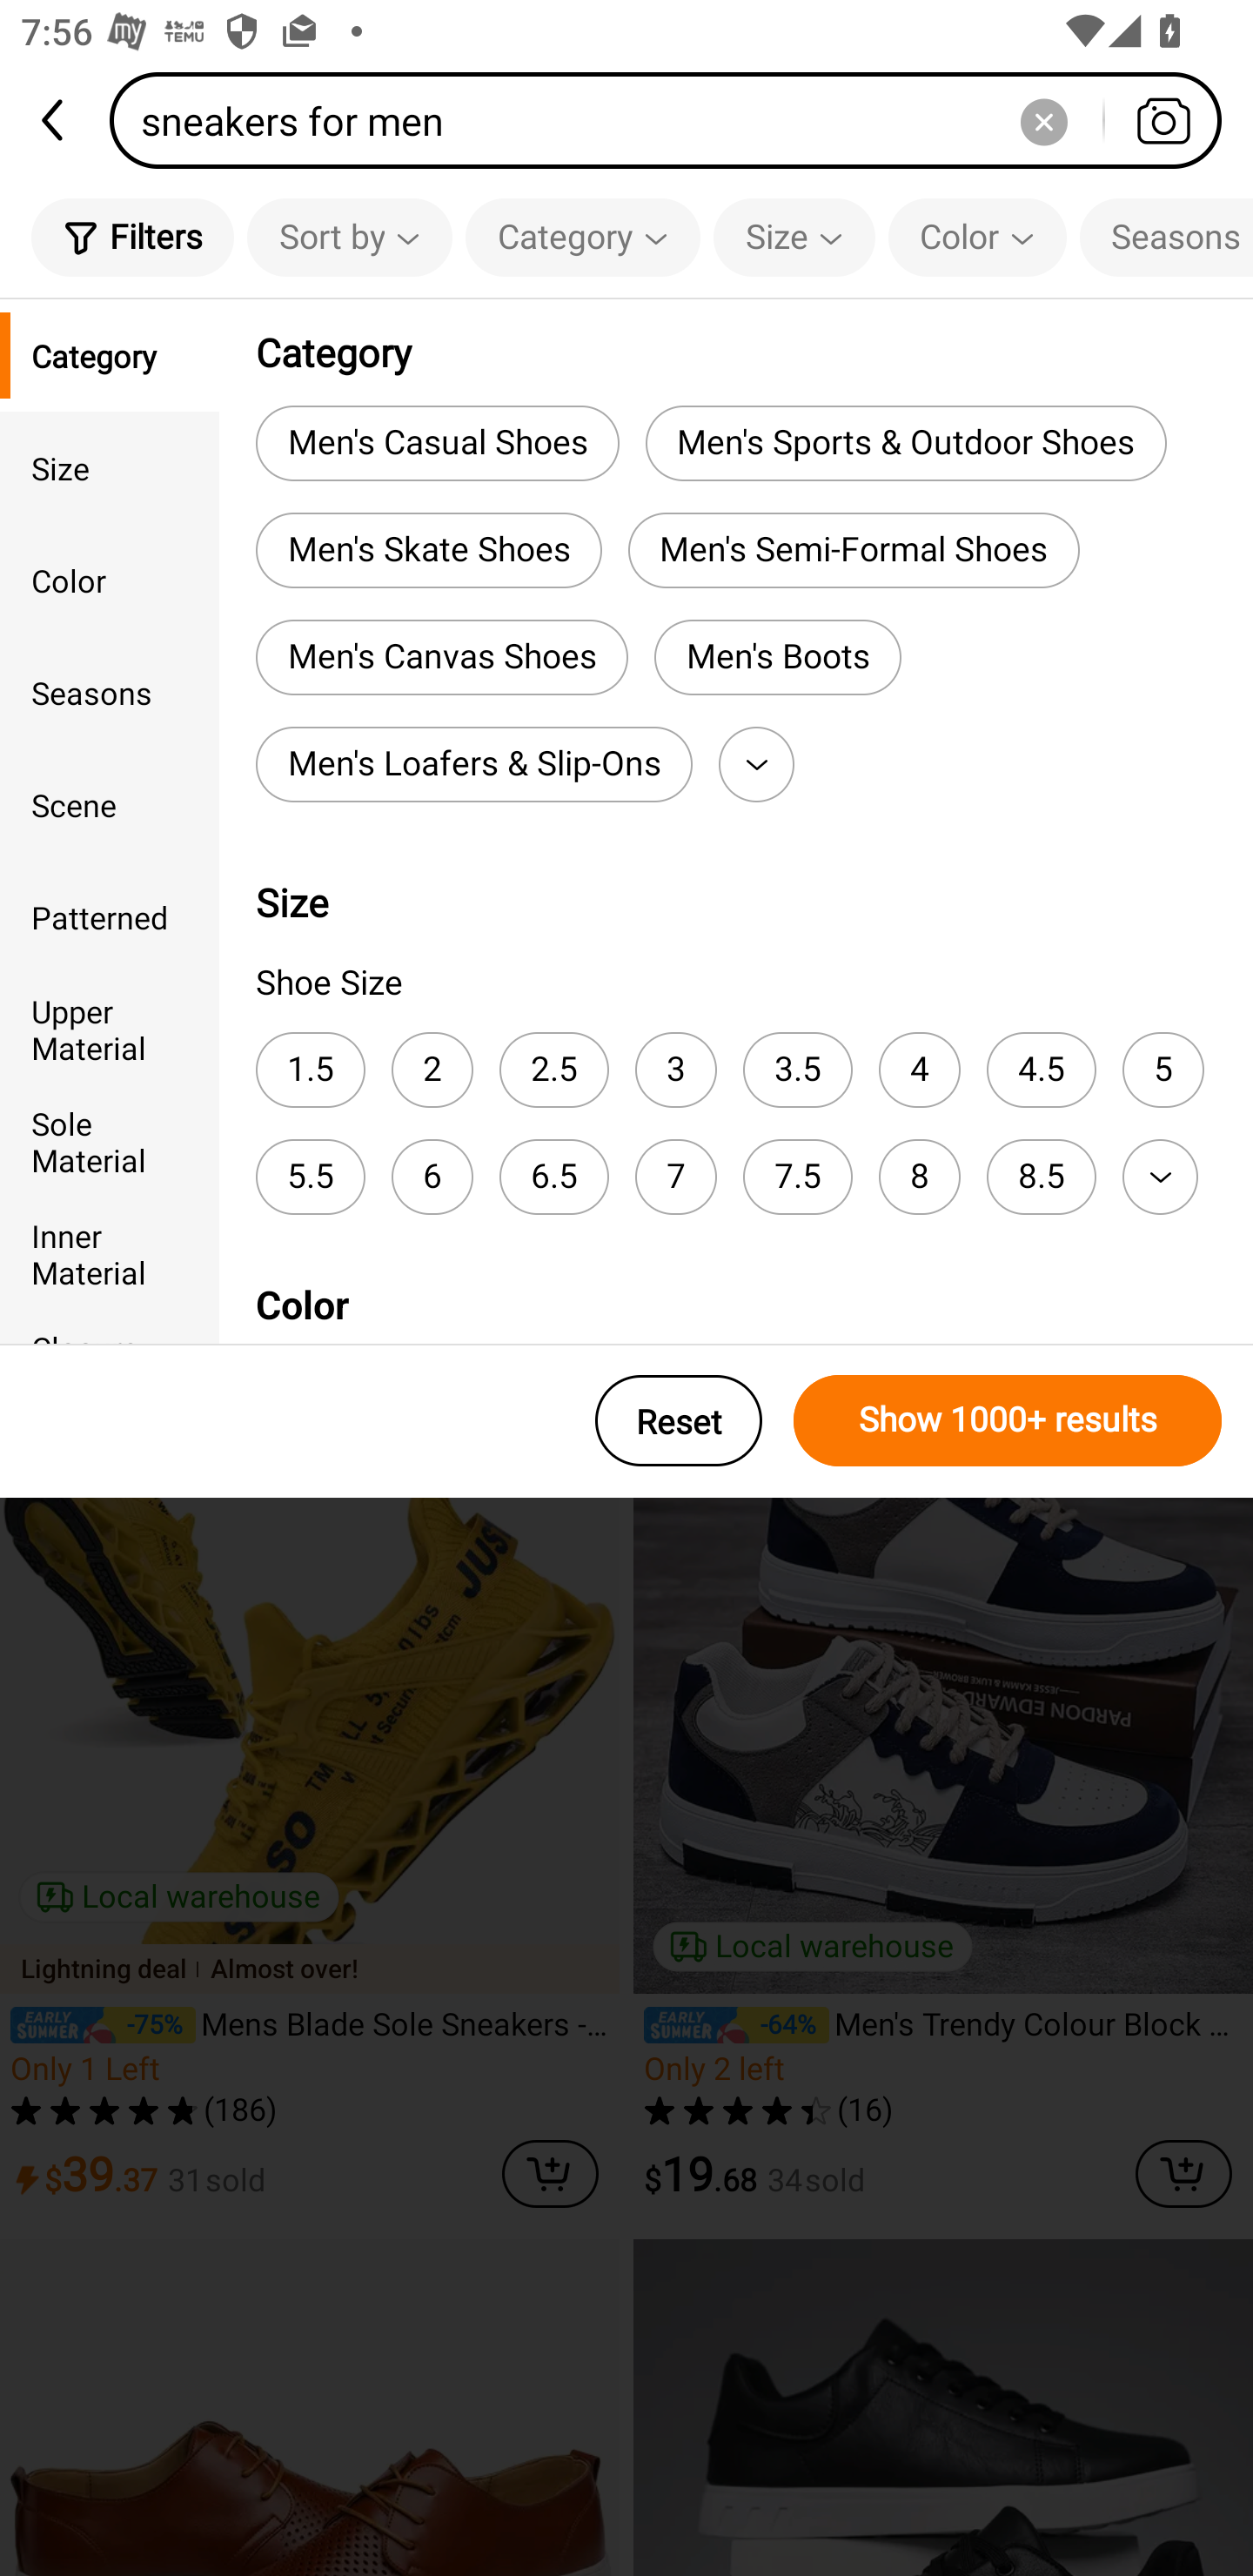 The image size is (1253, 2576). I want to click on 1.5, so click(310, 1070).